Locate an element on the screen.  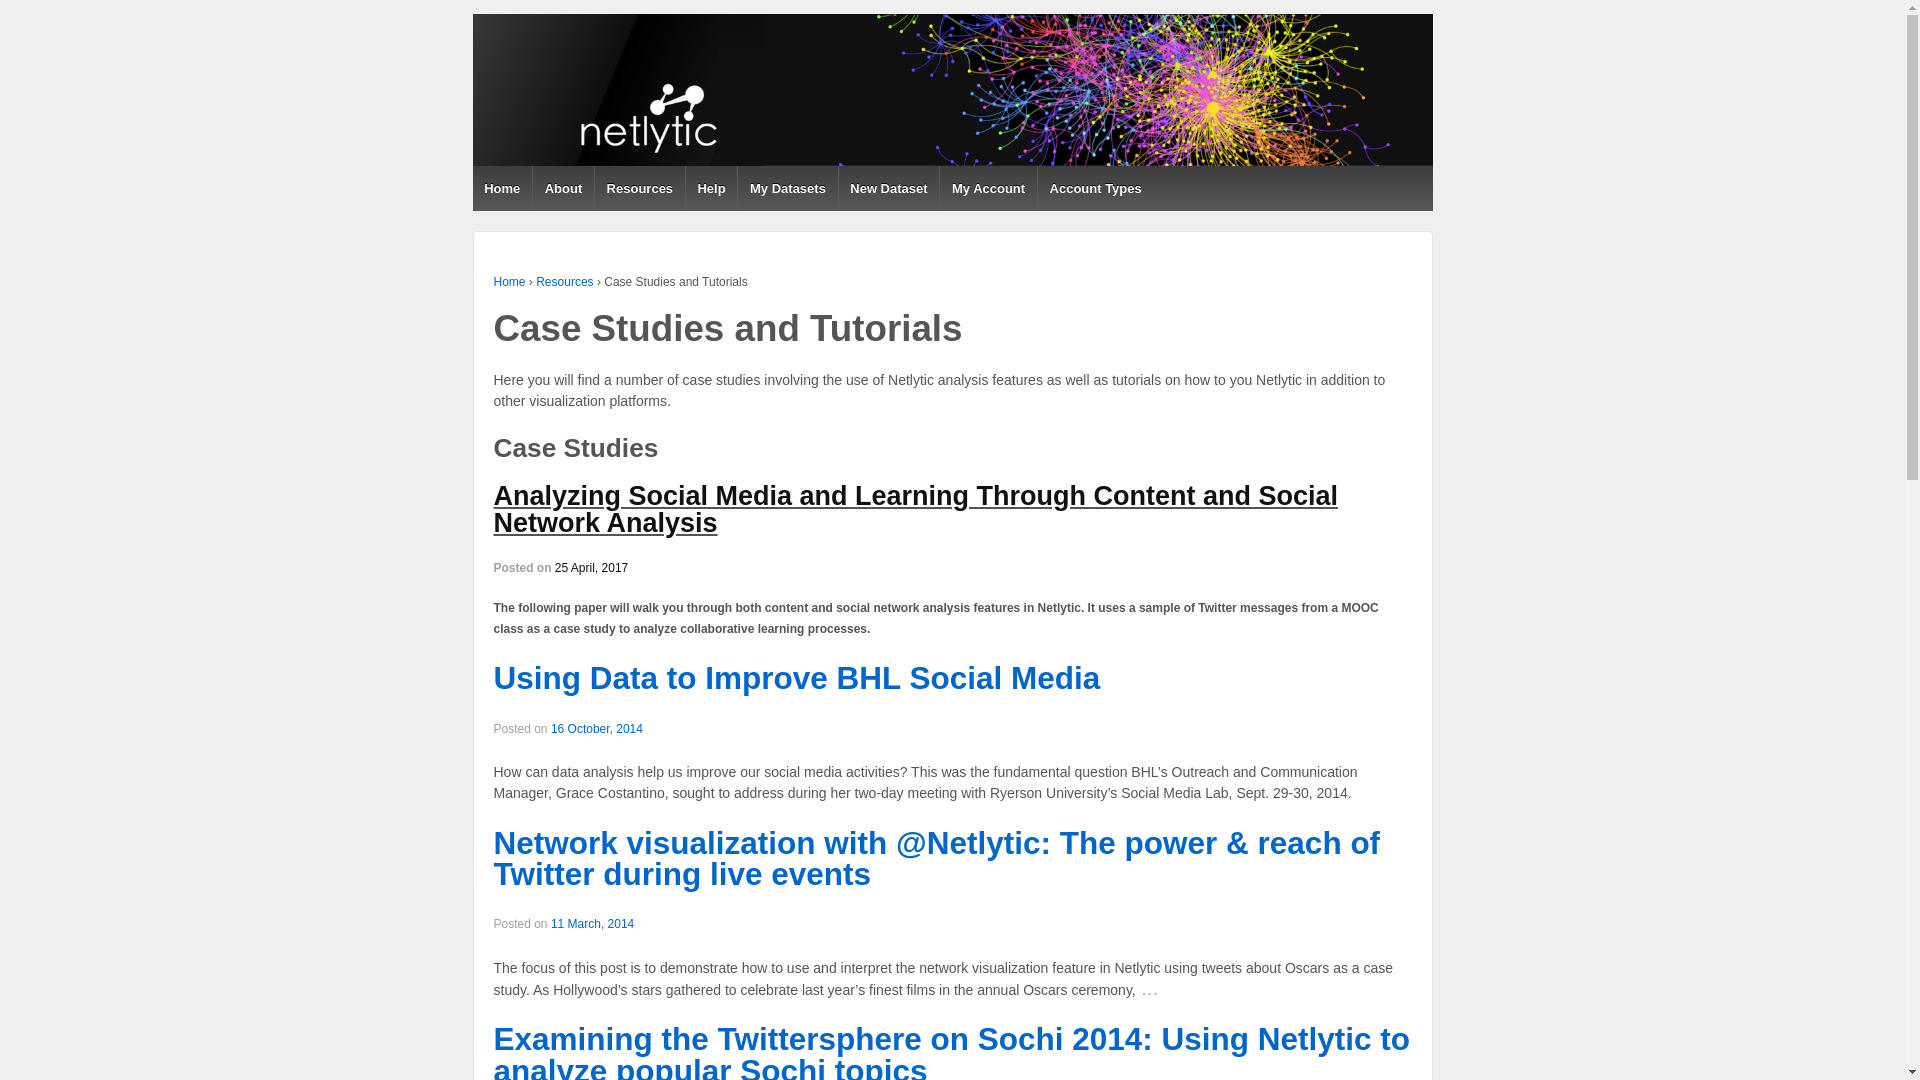
Account Types is located at coordinates (1094, 188).